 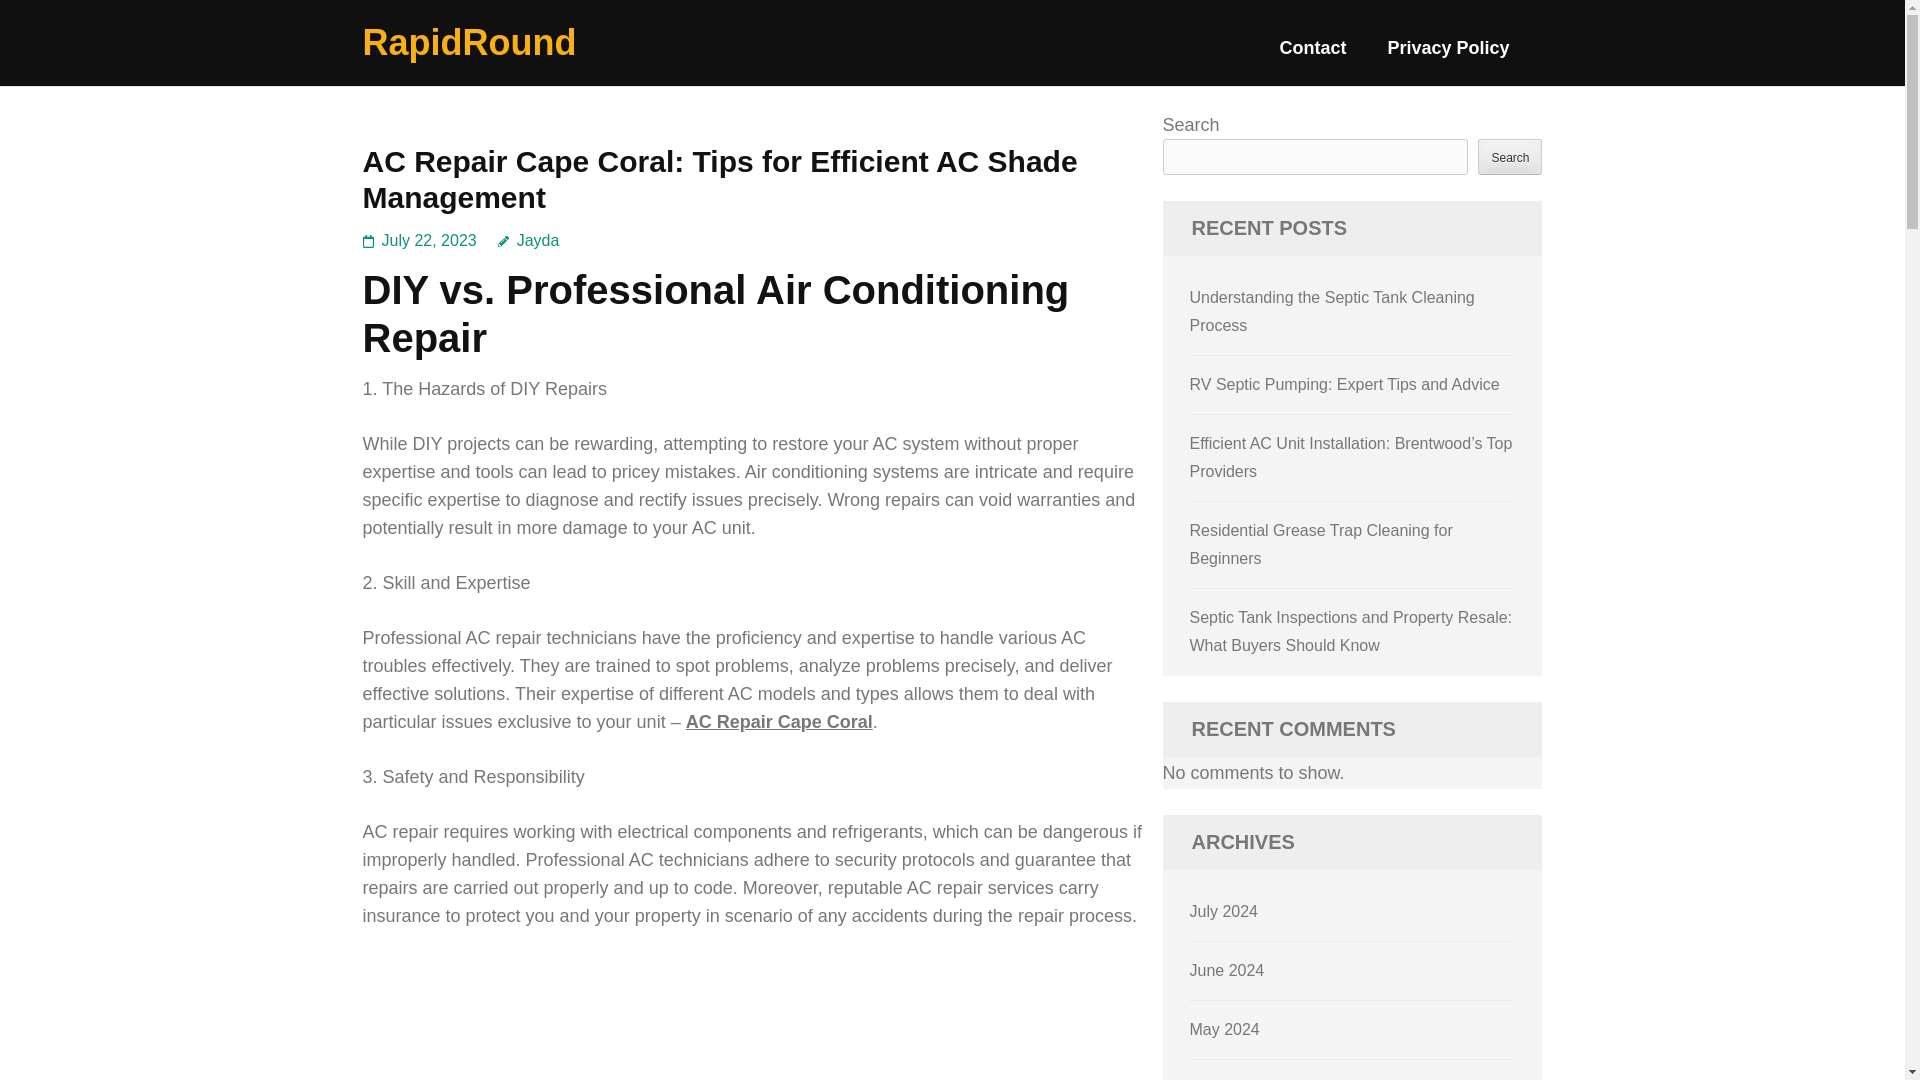 What do you see at coordinates (1322, 544) in the screenshot?
I see `Residential Grease Trap Cleaning for Beginners` at bounding box center [1322, 544].